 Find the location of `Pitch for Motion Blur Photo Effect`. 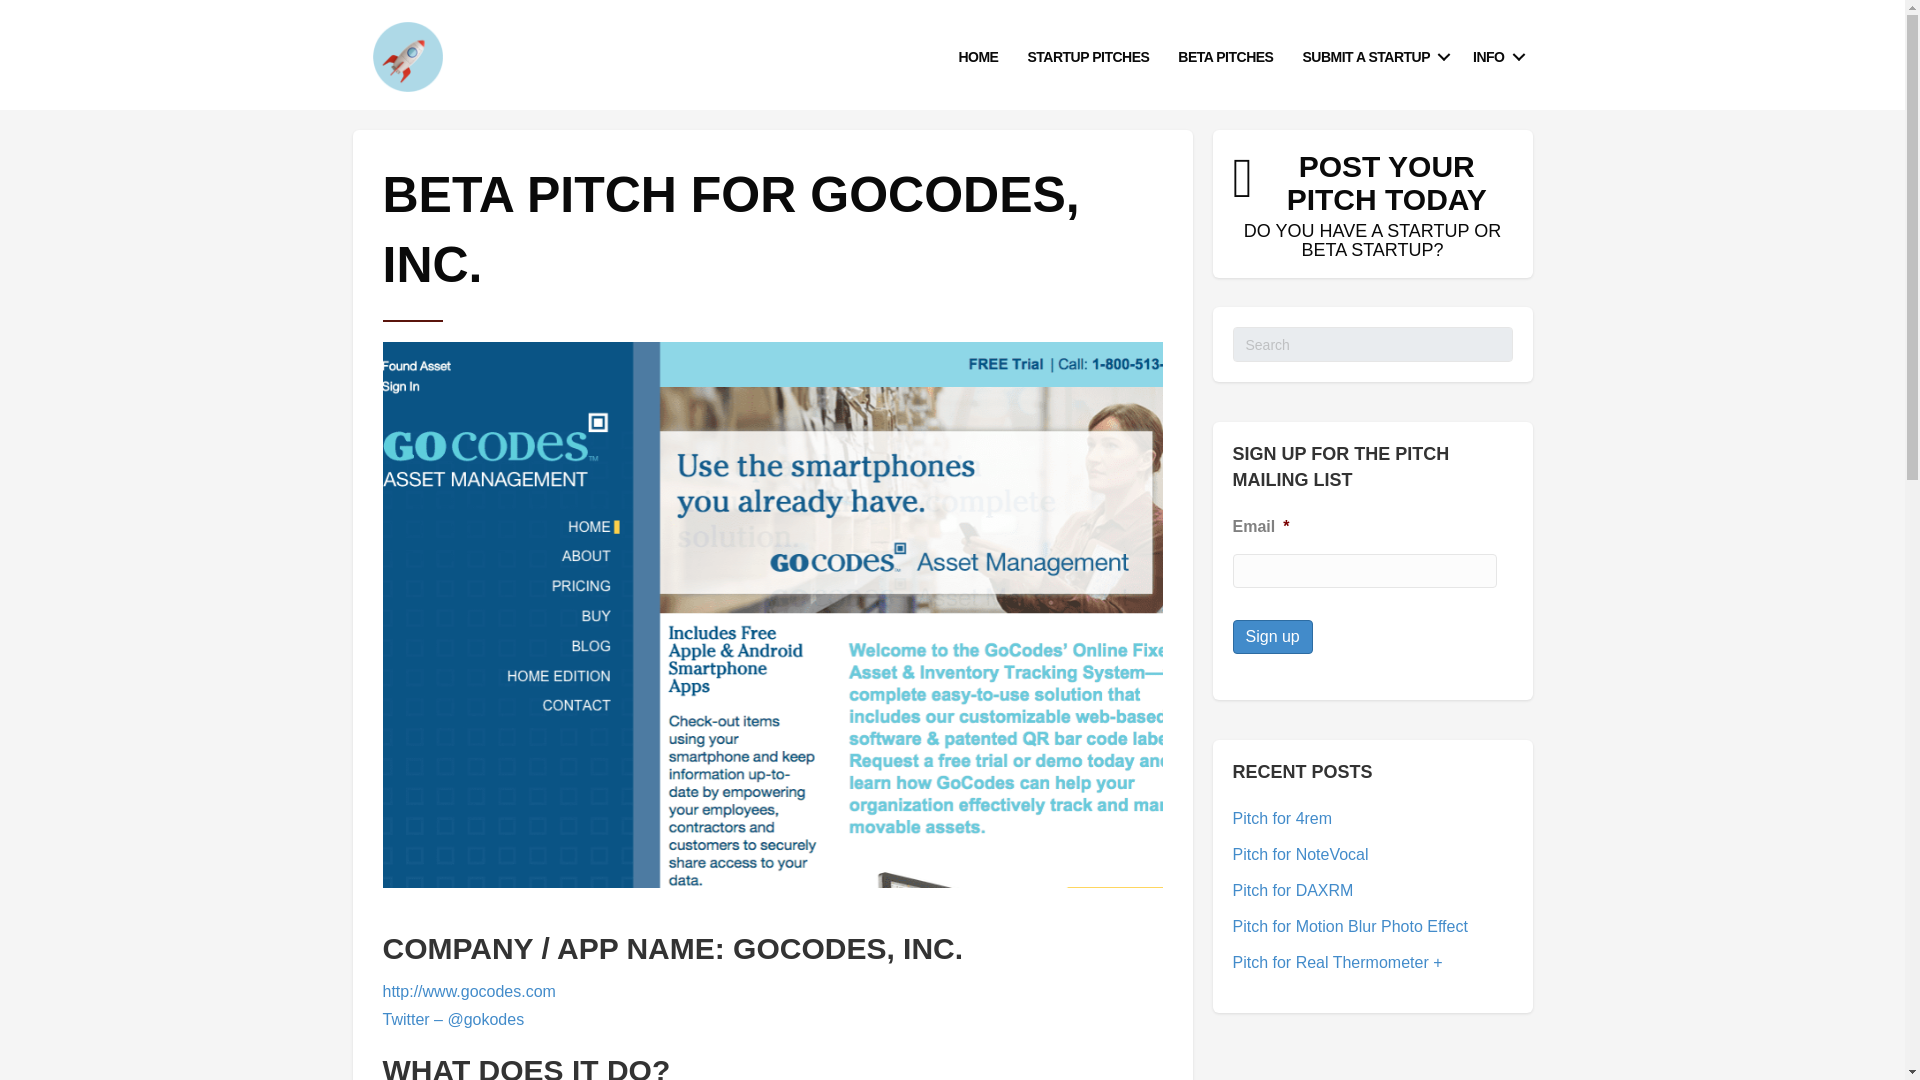

Pitch for Motion Blur Photo Effect is located at coordinates (1300, 854).